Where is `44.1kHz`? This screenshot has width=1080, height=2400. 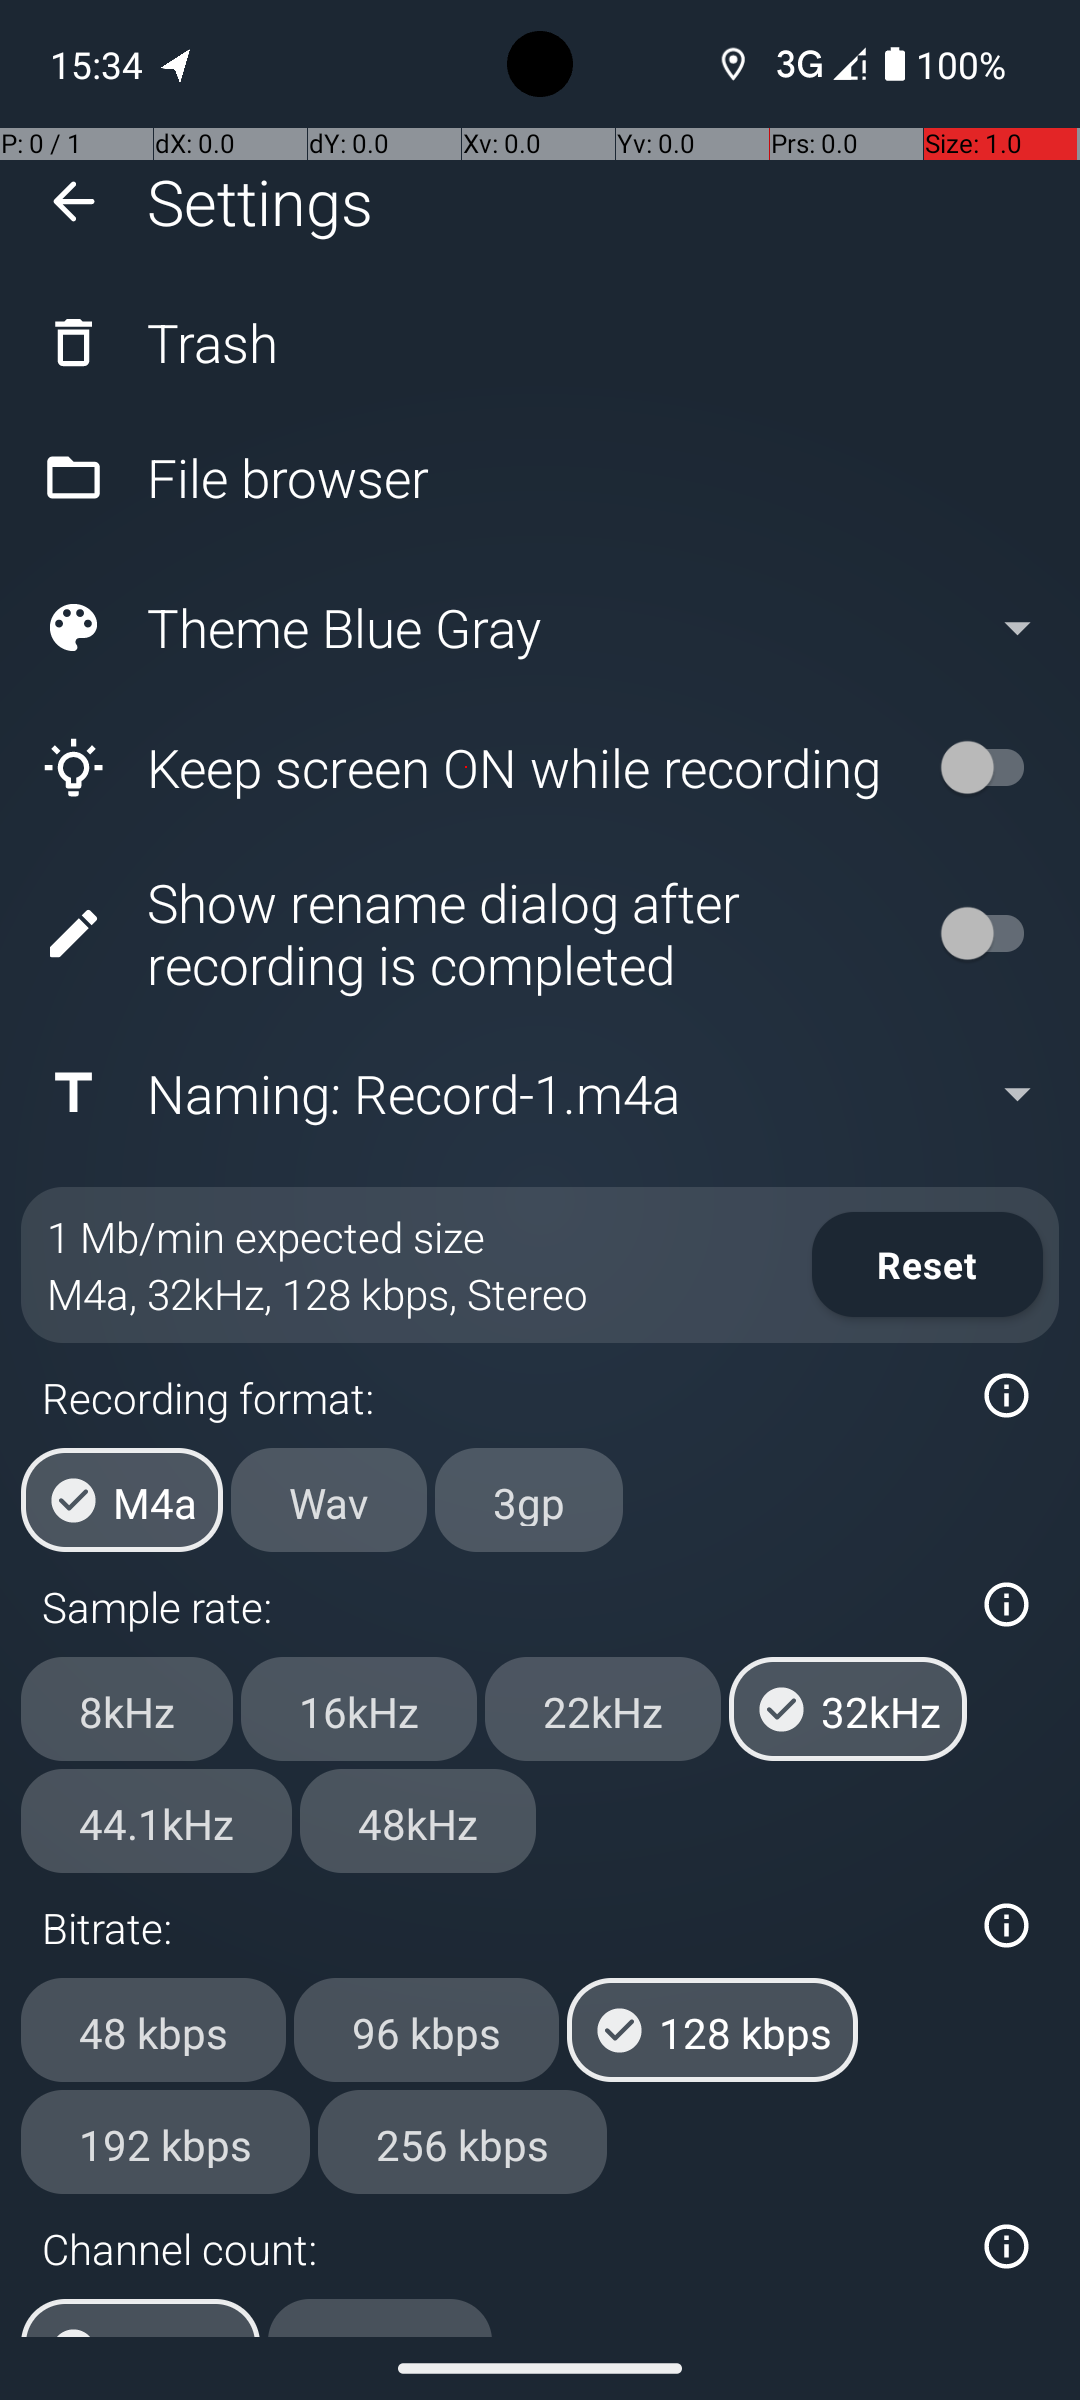
44.1kHz is located at coordinates (156, 1821).